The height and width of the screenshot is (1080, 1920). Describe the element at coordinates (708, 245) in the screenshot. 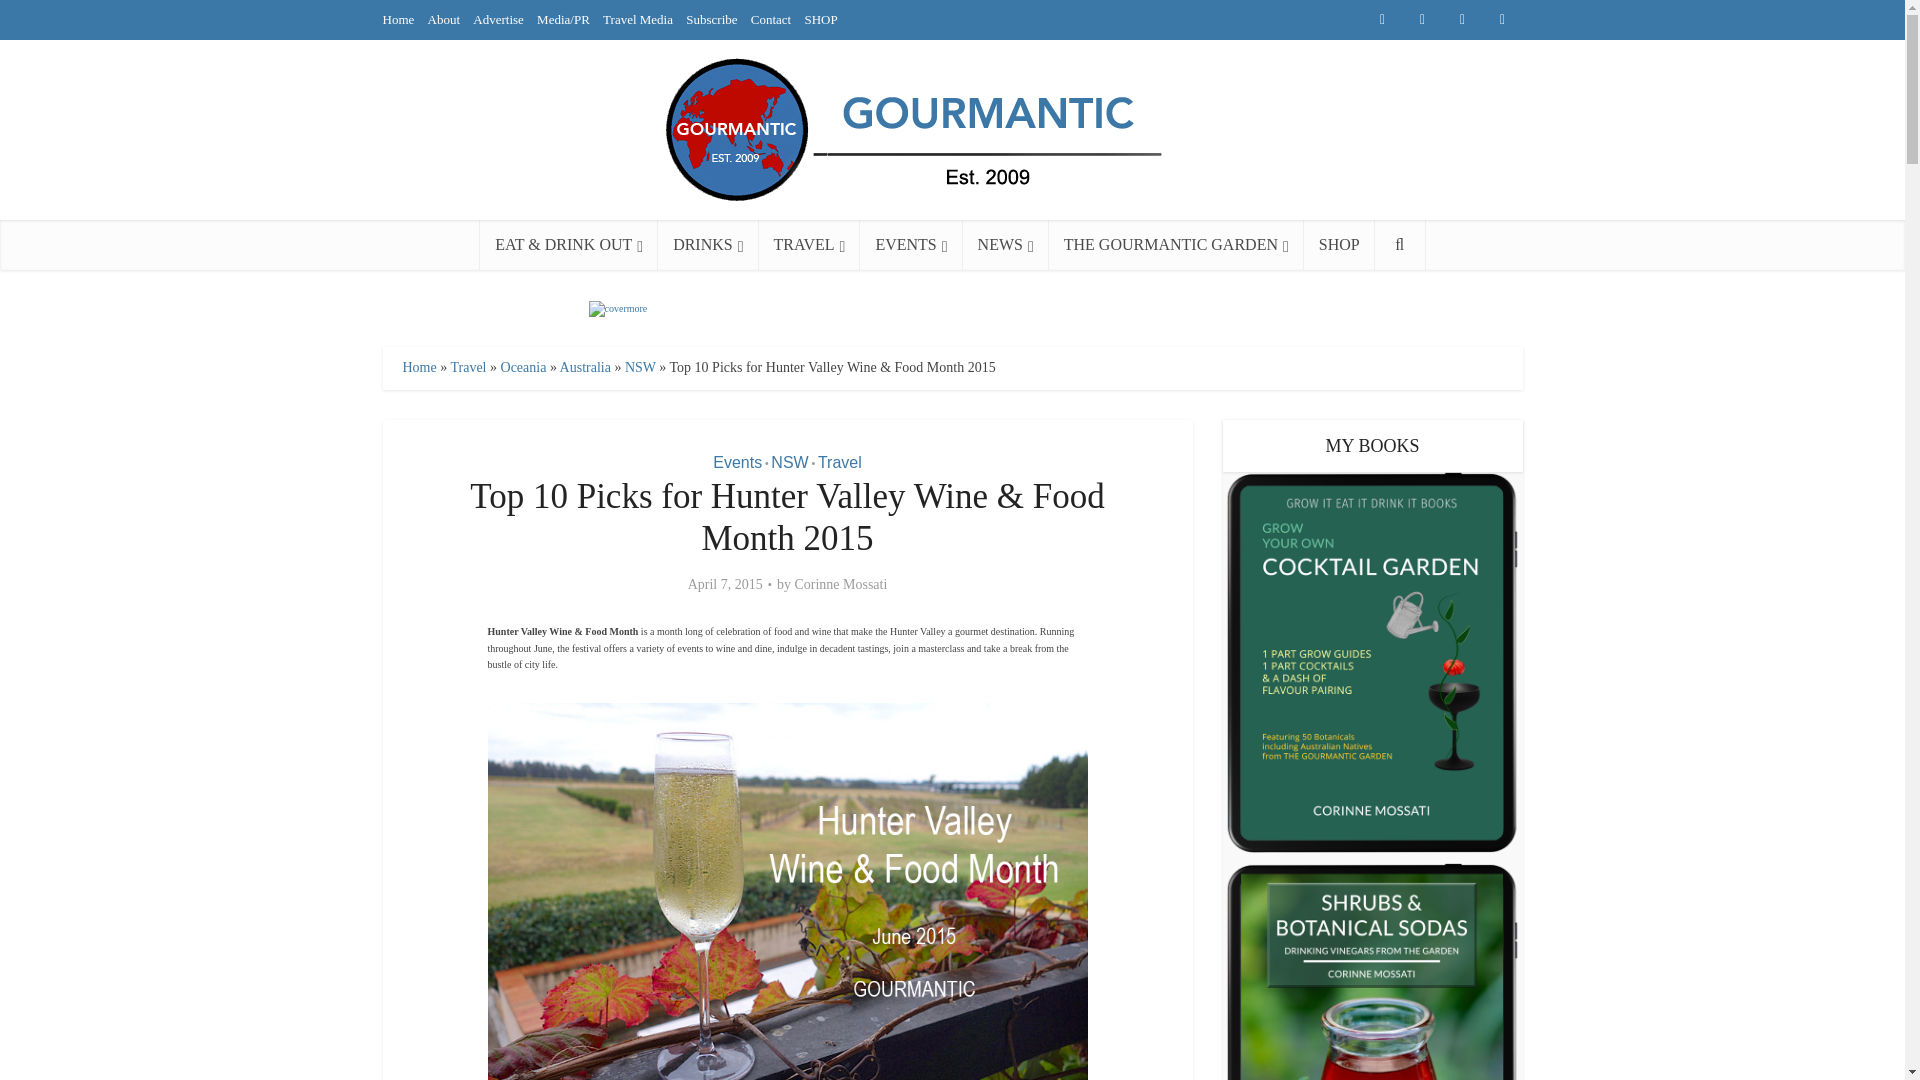

I see `DRINKS` at that location.